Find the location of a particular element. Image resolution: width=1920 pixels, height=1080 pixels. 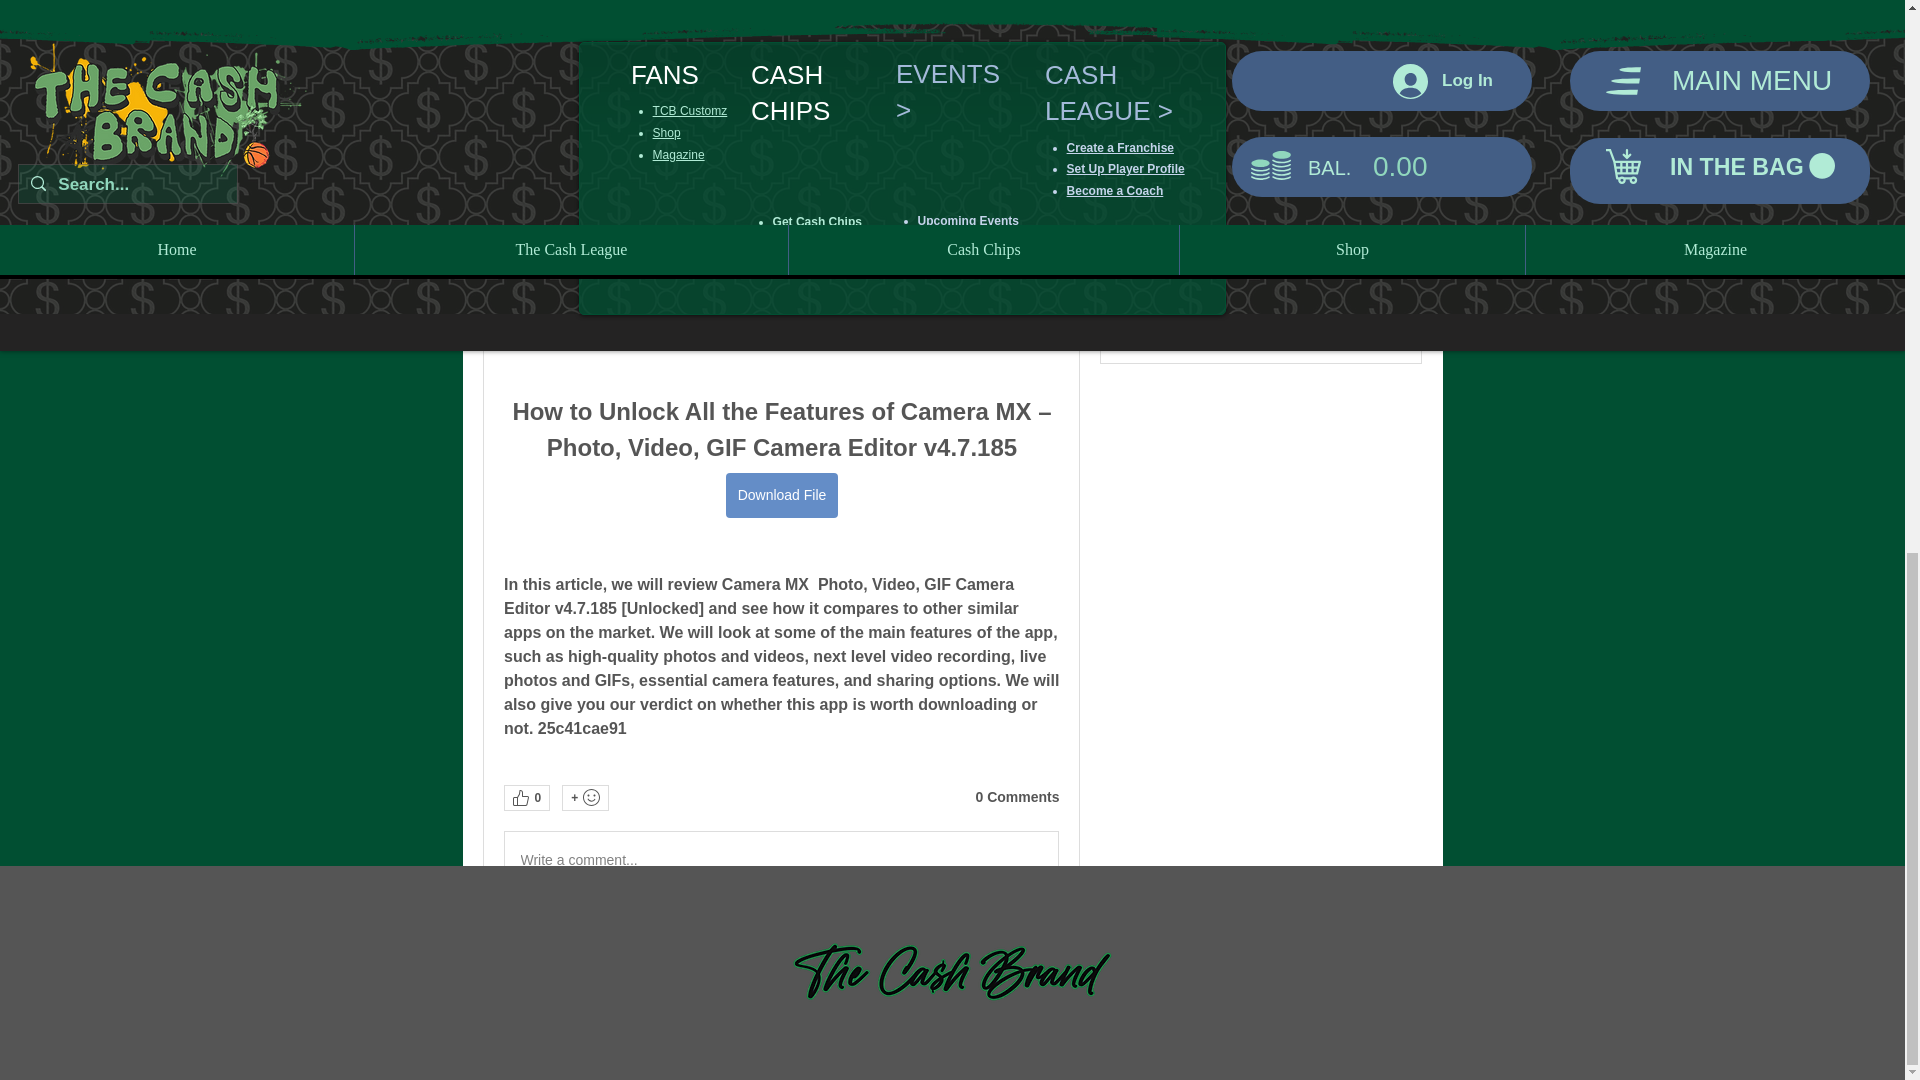

priceminthelp is located at coordinates (1139, 234).